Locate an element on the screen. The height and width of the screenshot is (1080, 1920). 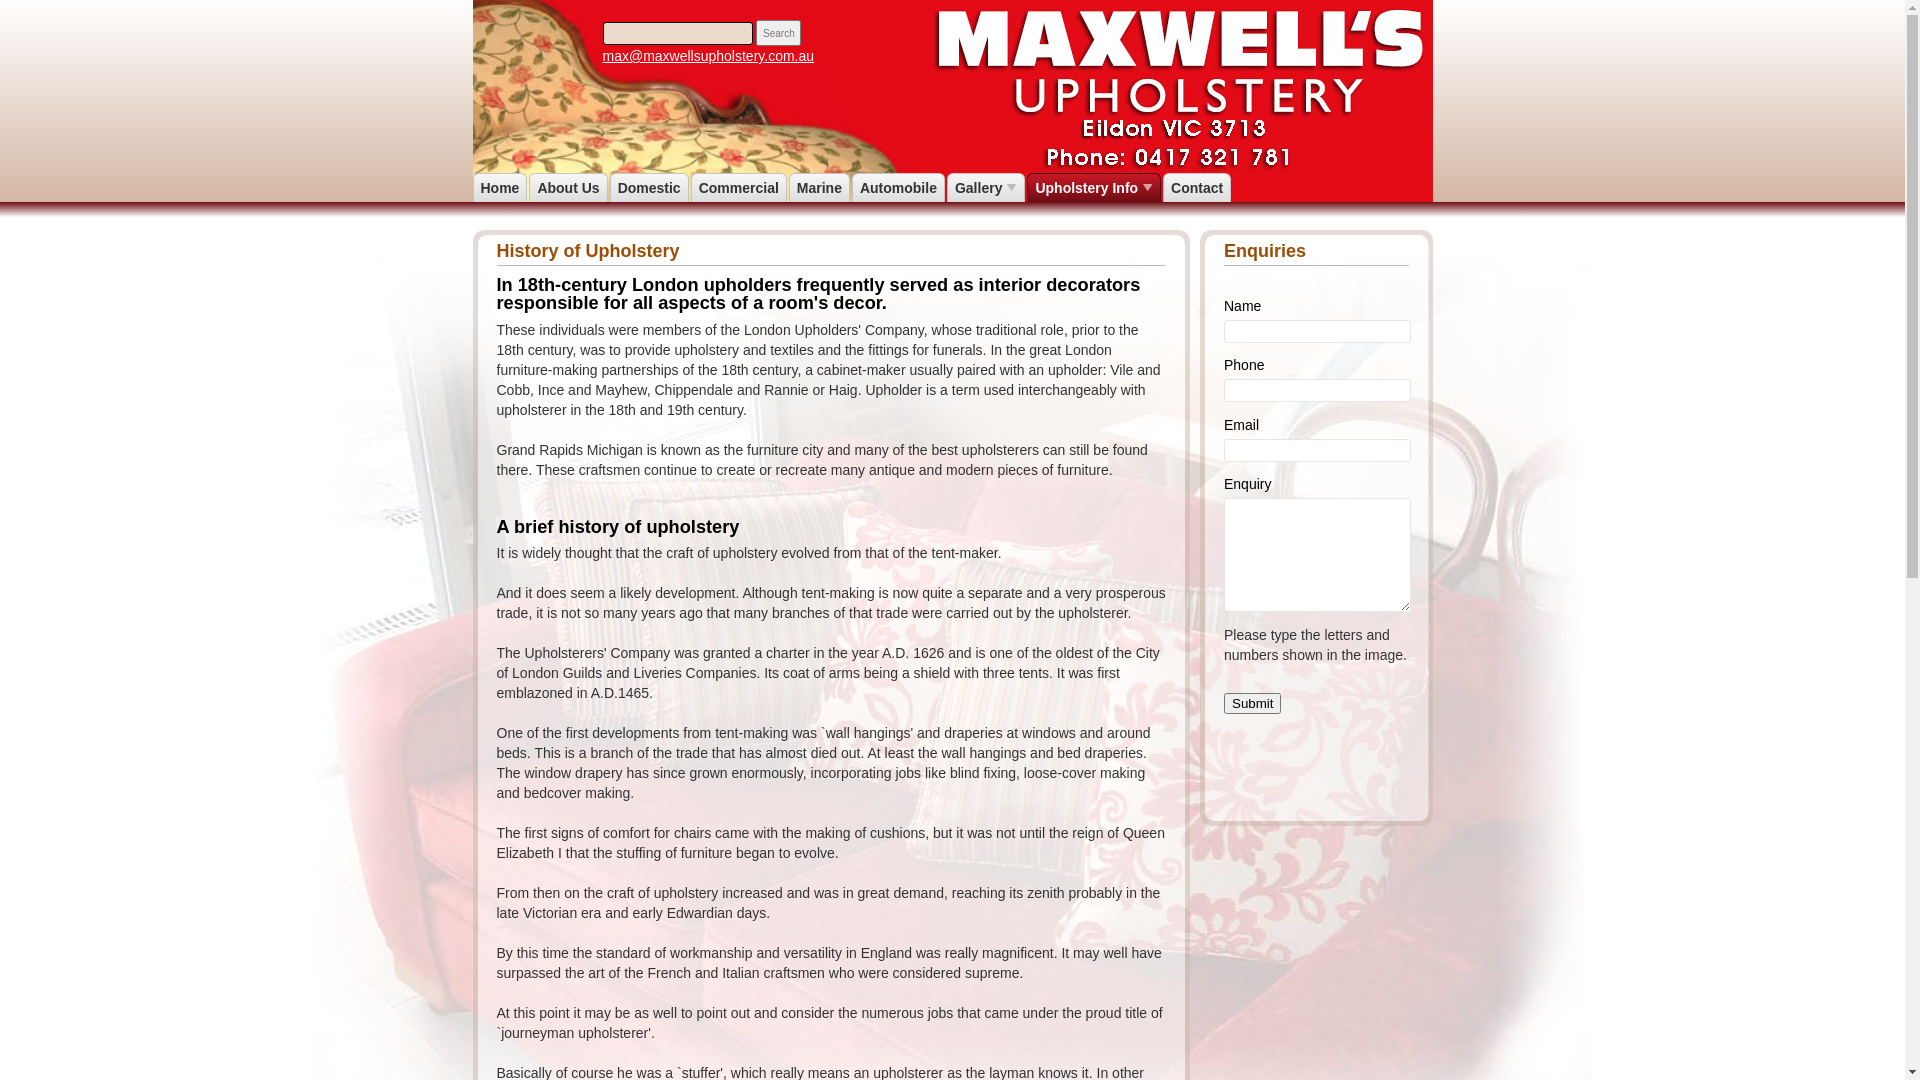
Marine is located at coordinates (820, 188).